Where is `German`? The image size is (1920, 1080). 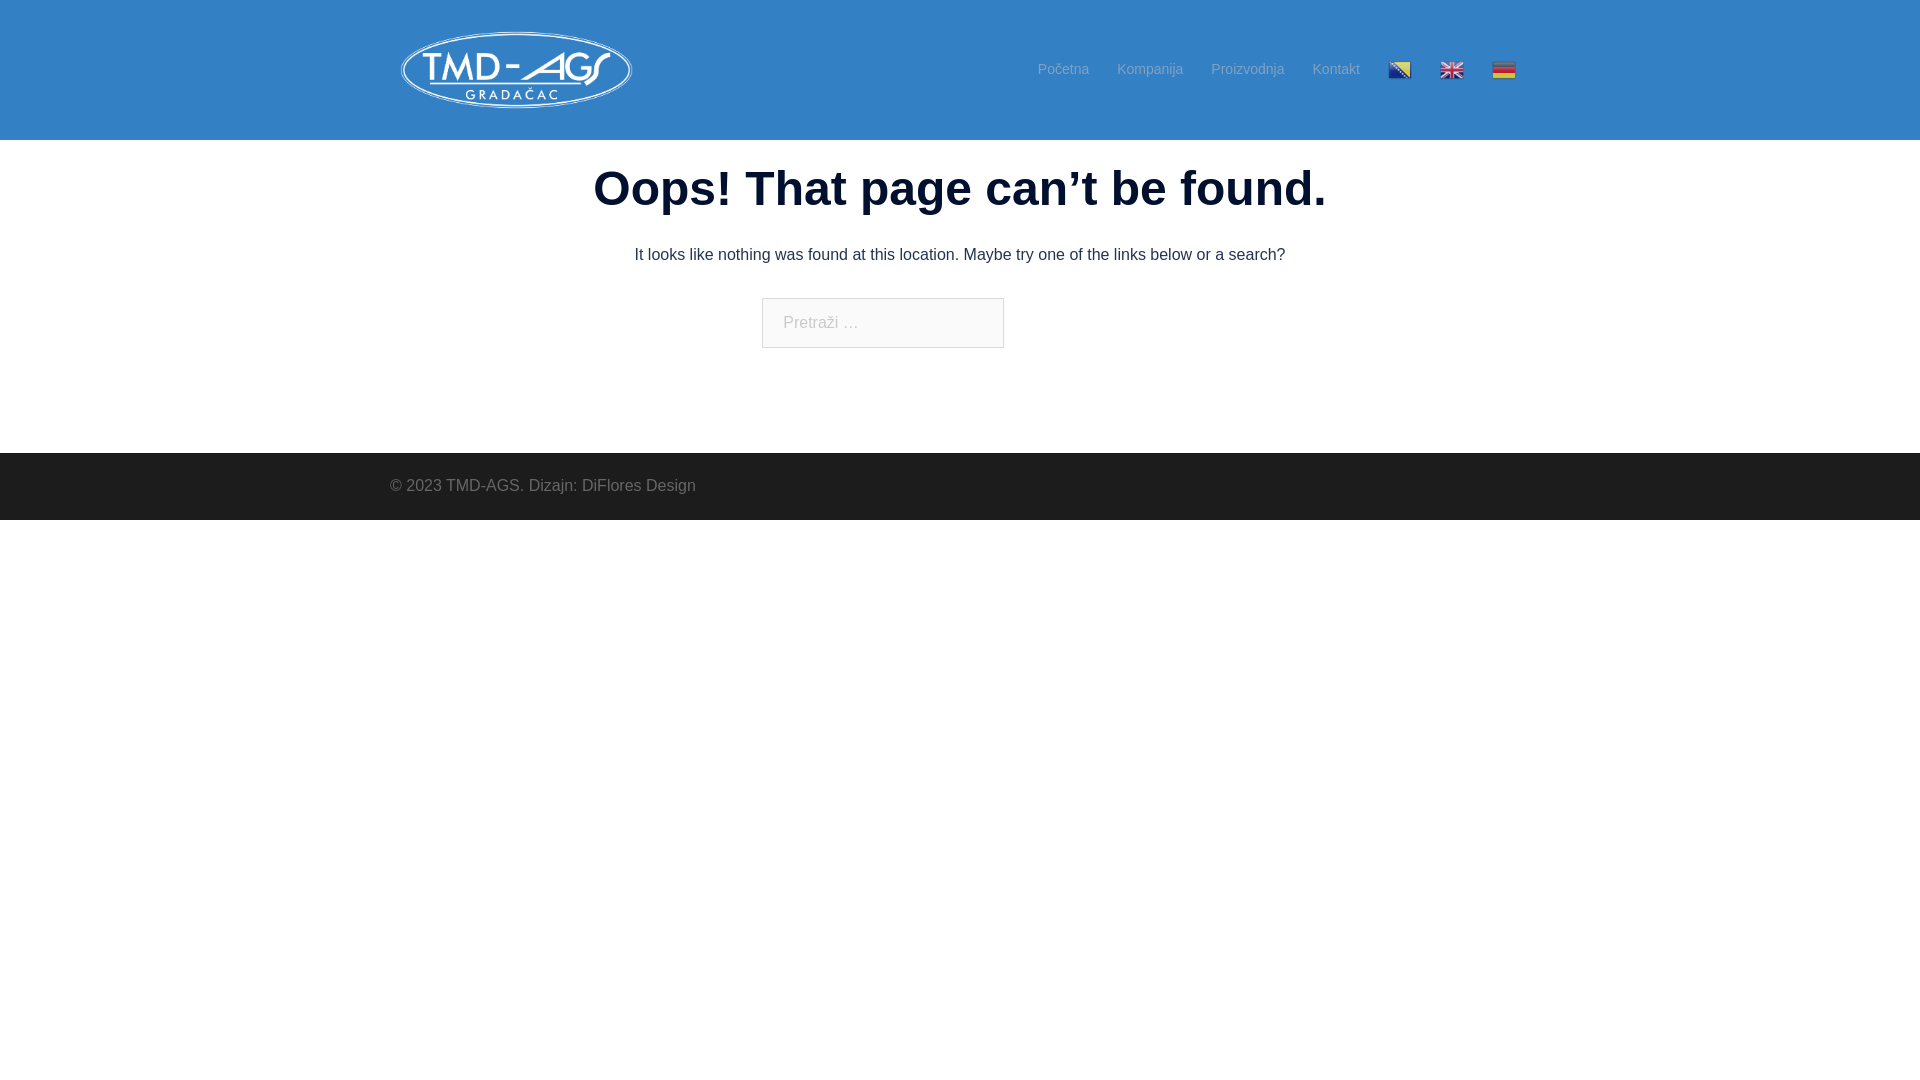 German is located at coordinates (1504, 70).